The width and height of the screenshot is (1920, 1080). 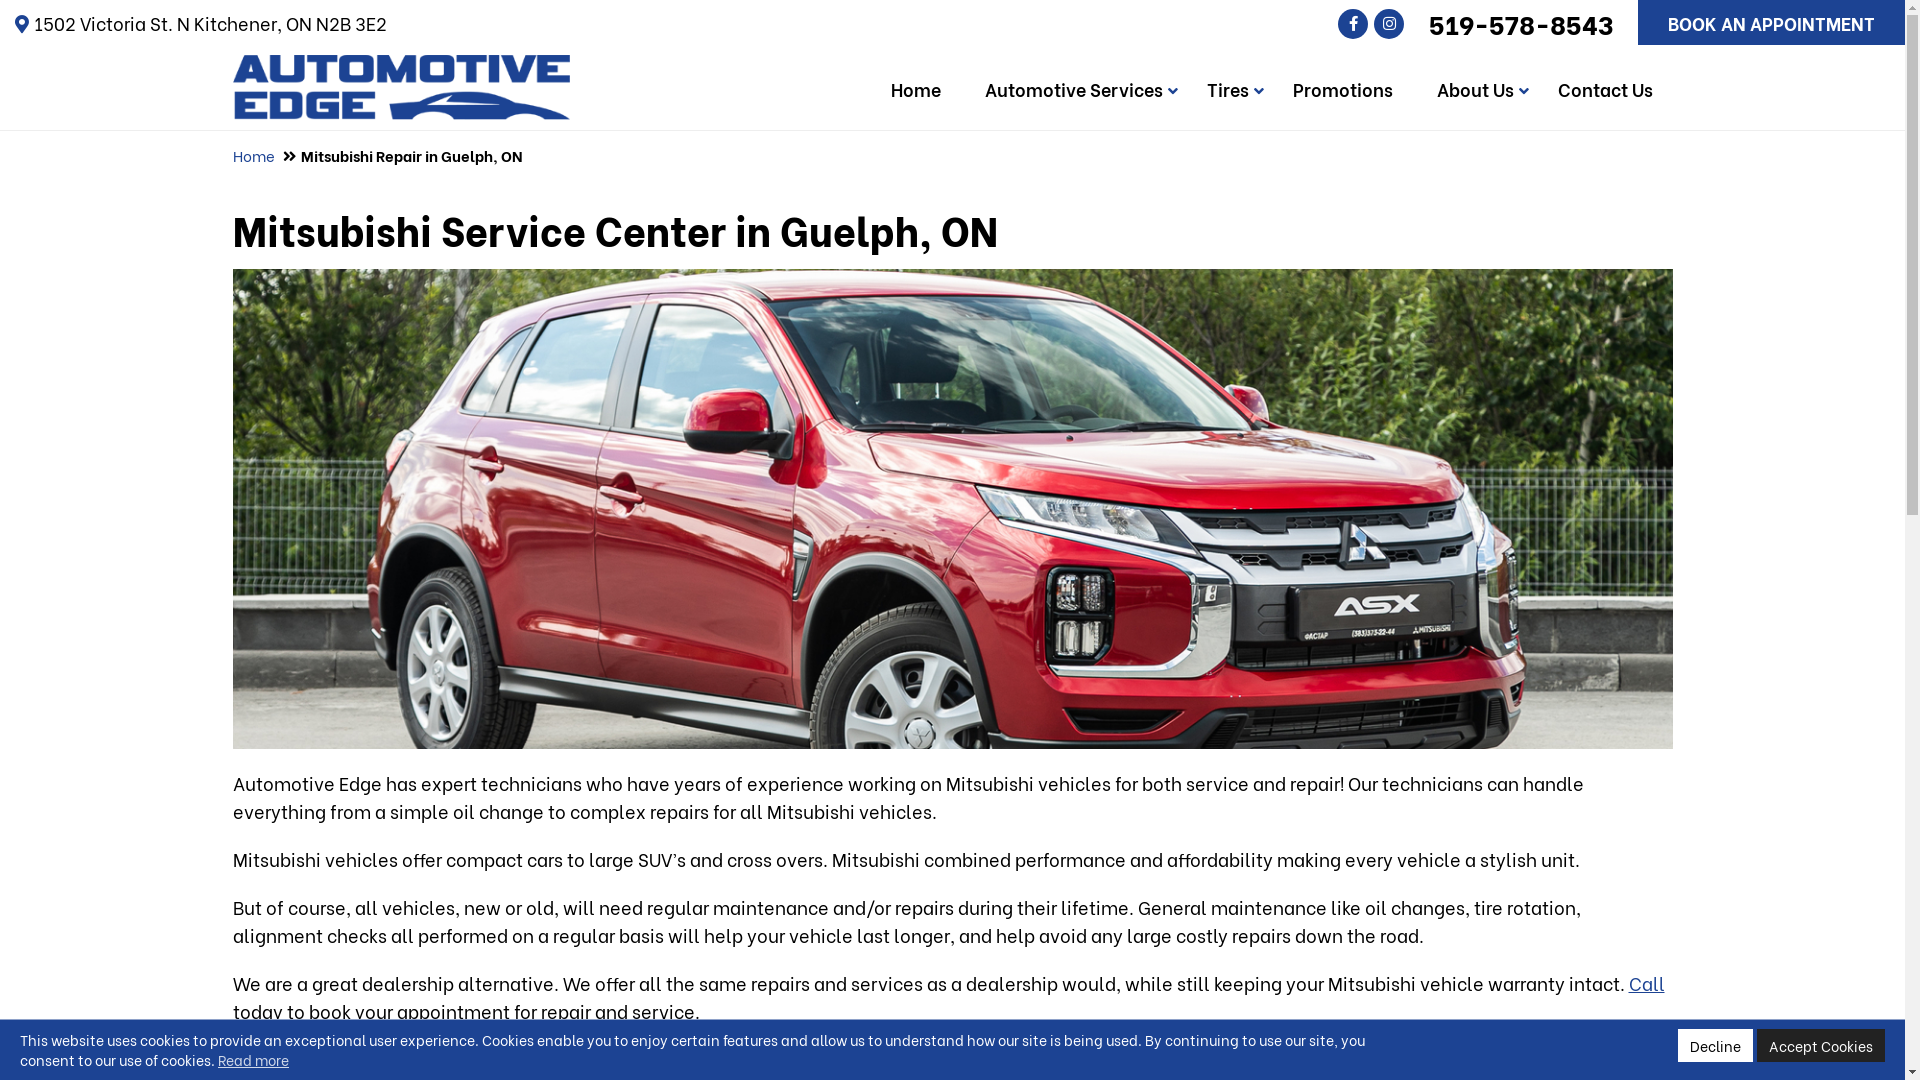 I want to click on Decline, so click(x=1716, y=1046).